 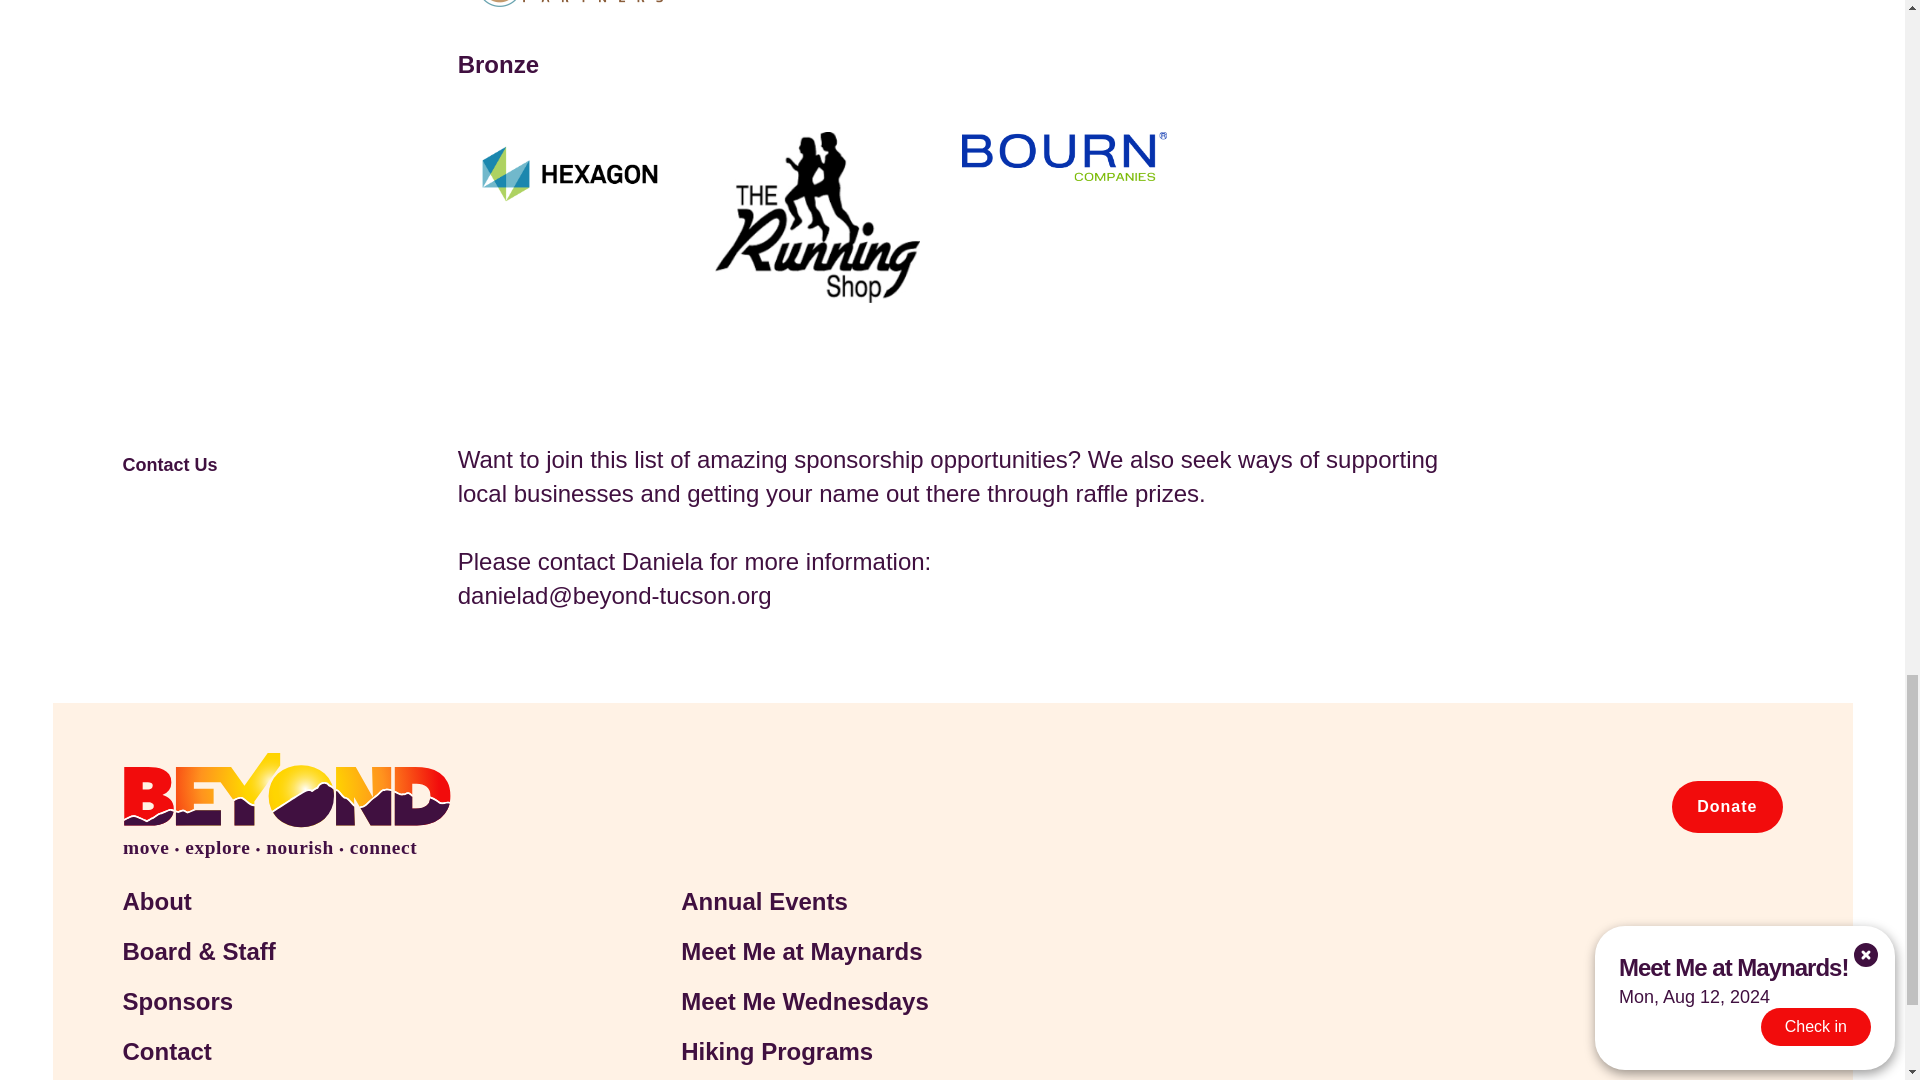 What do you see at coordinates (898, 952) in the screenshot?
I see `Meet Me at Maynards` at bounding box center [898, 952].